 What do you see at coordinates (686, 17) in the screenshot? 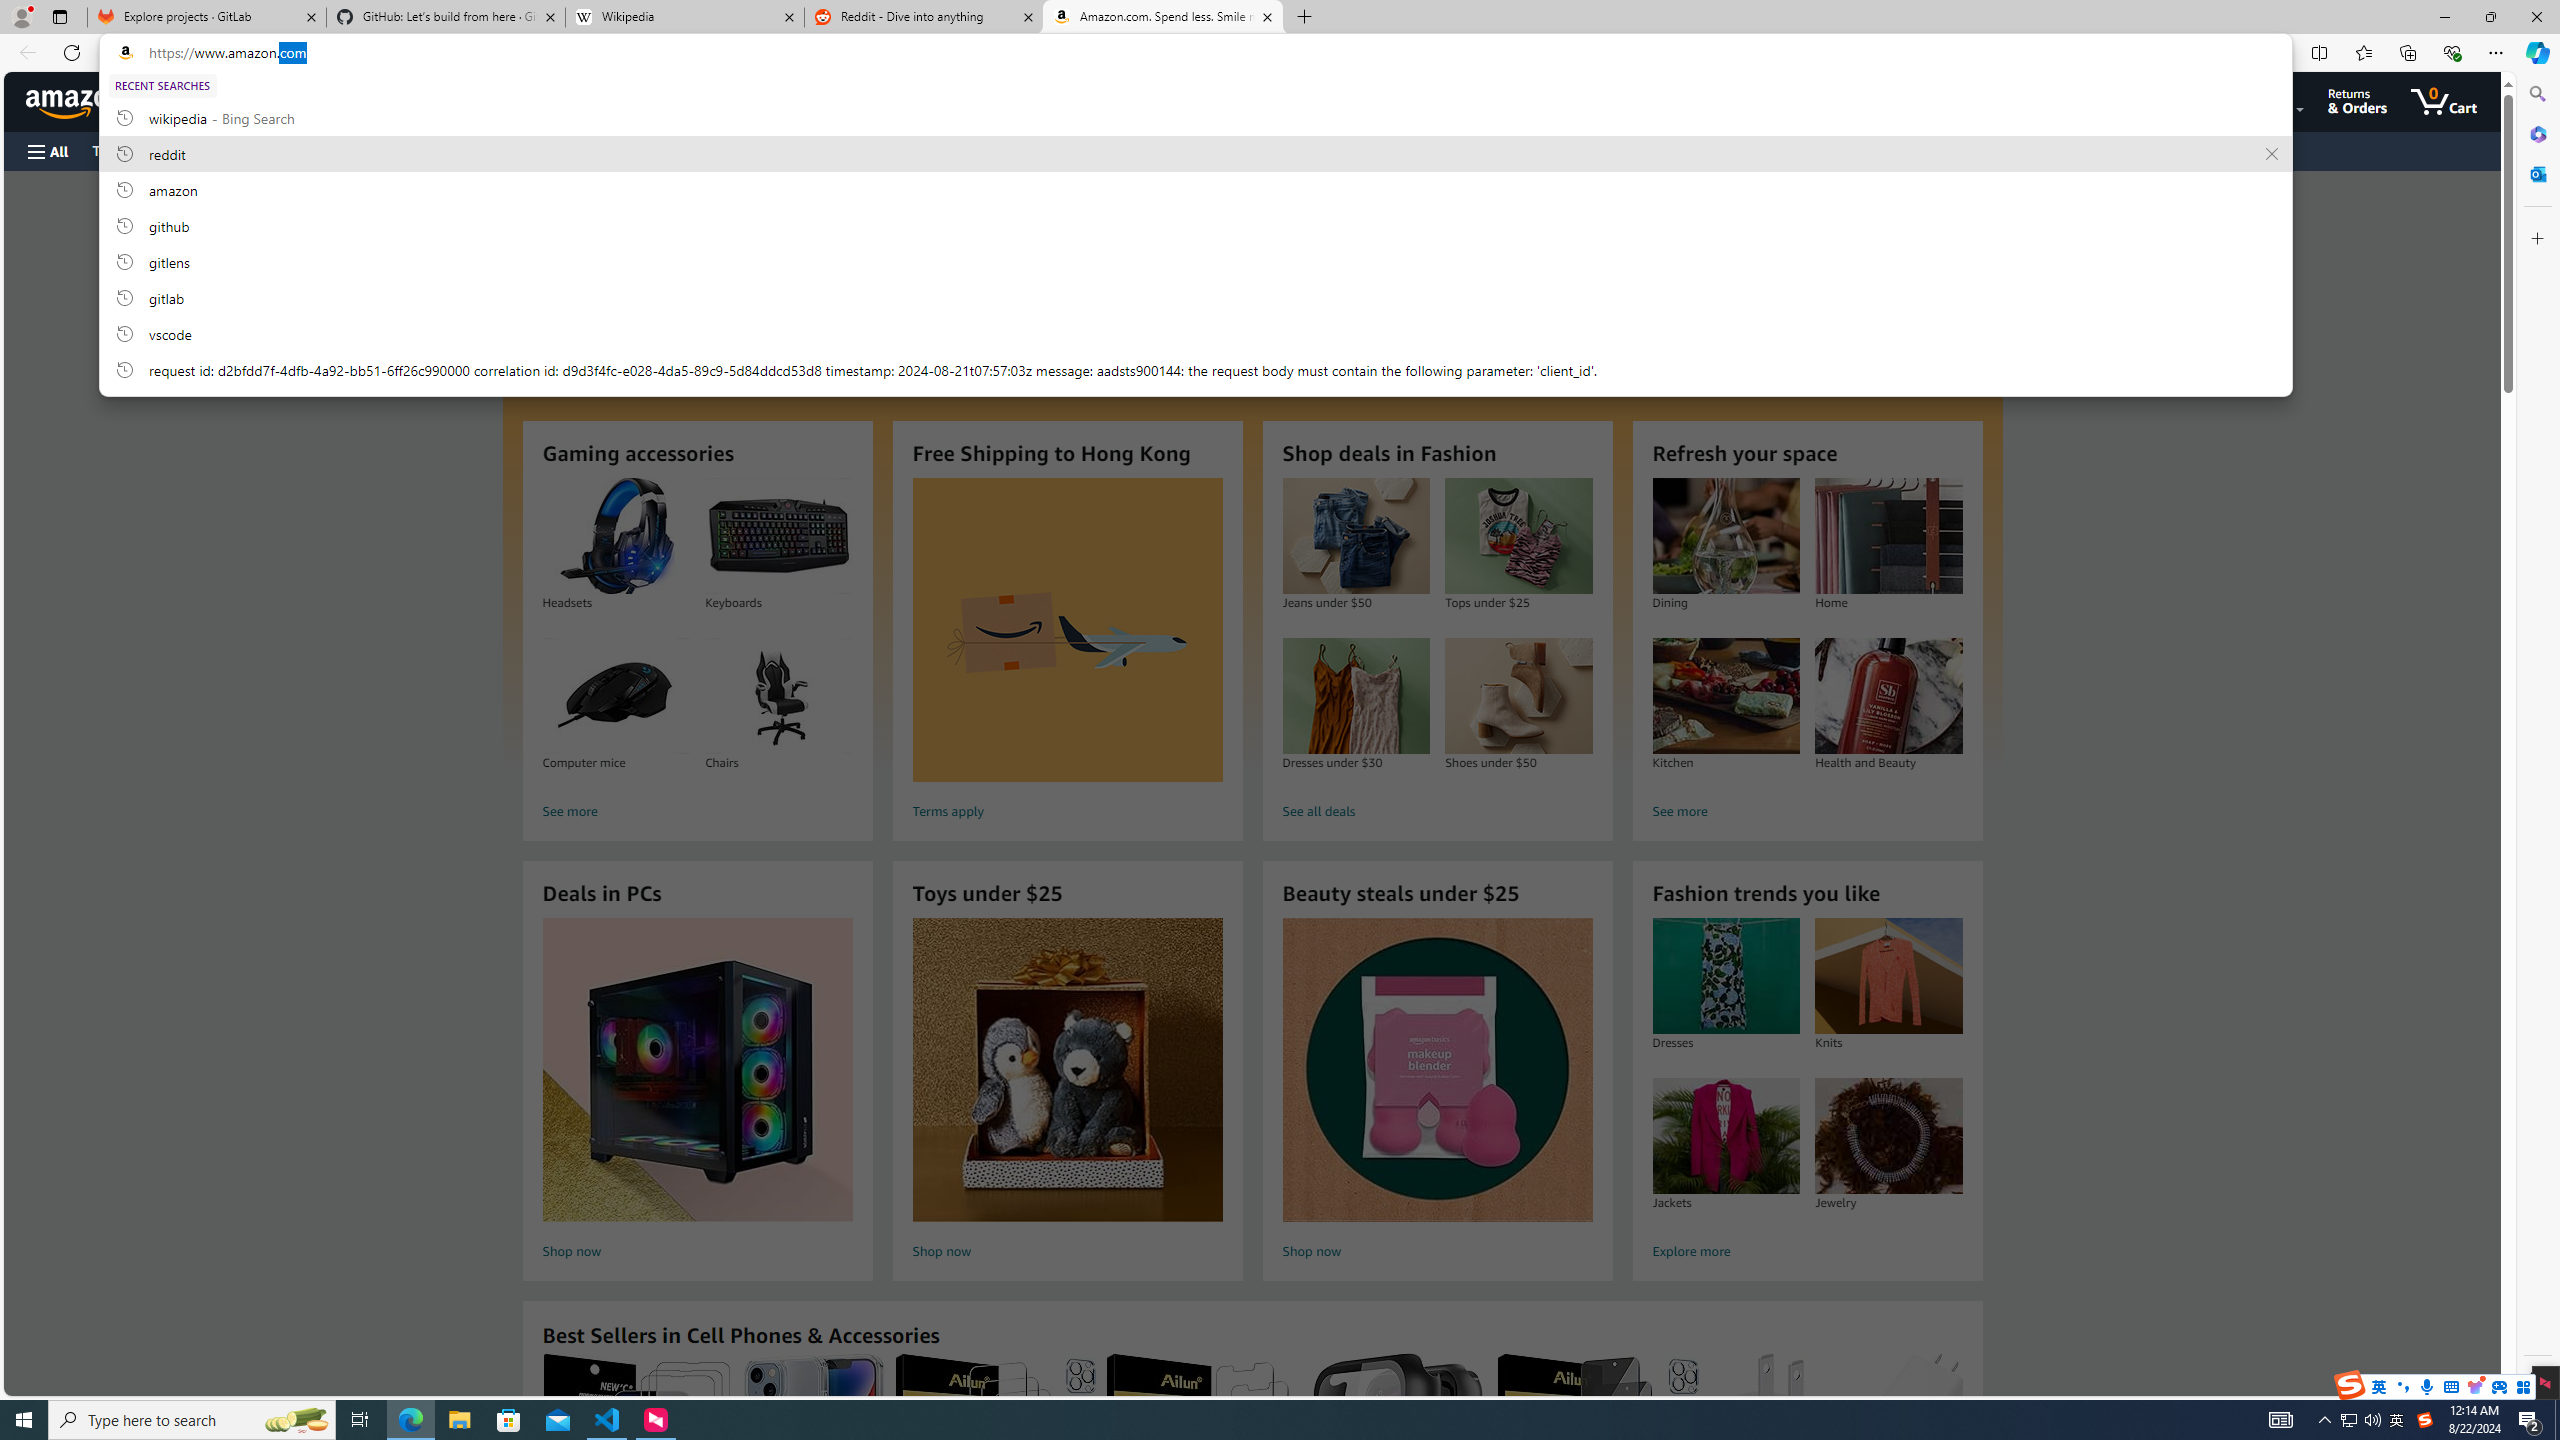
I see `Wikipedia` at bounding box center [686, 17].